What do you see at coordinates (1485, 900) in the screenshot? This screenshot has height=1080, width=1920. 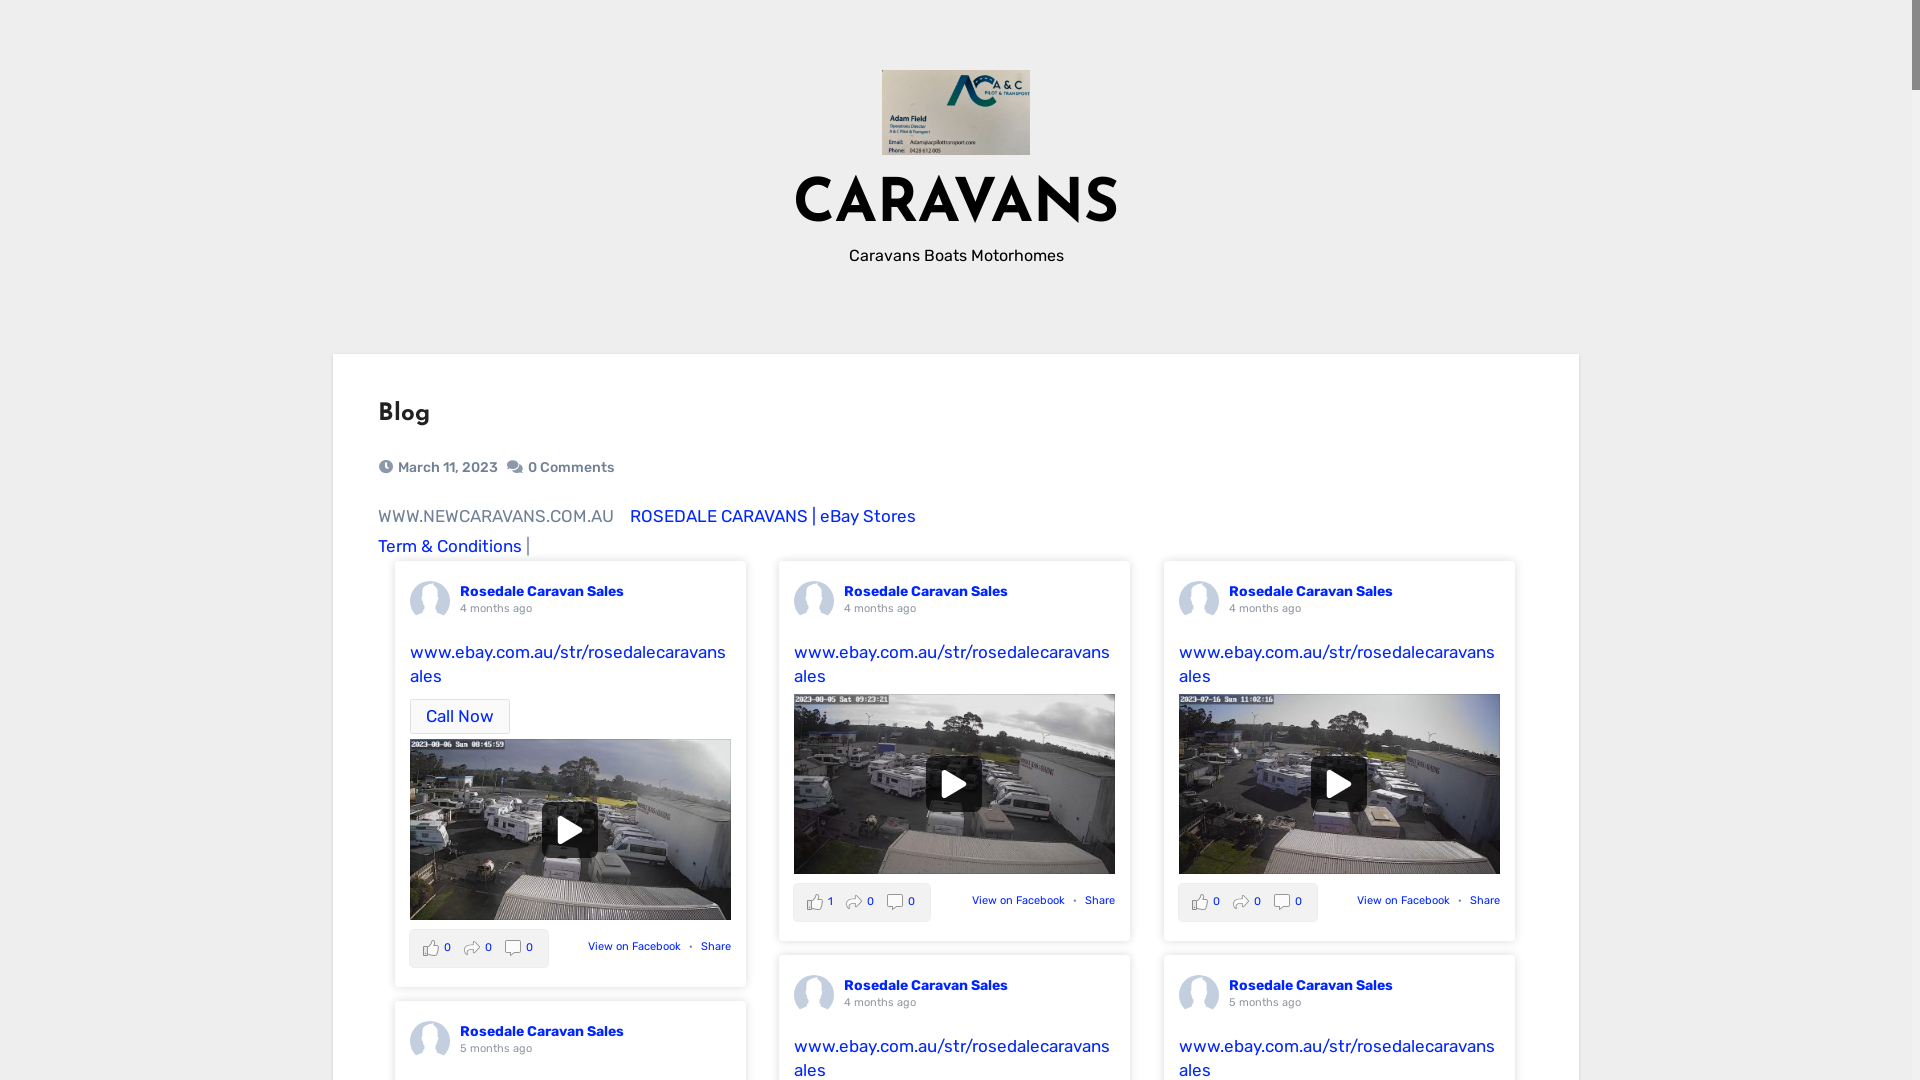 I see `Share` at bounding box center [1485, 900].